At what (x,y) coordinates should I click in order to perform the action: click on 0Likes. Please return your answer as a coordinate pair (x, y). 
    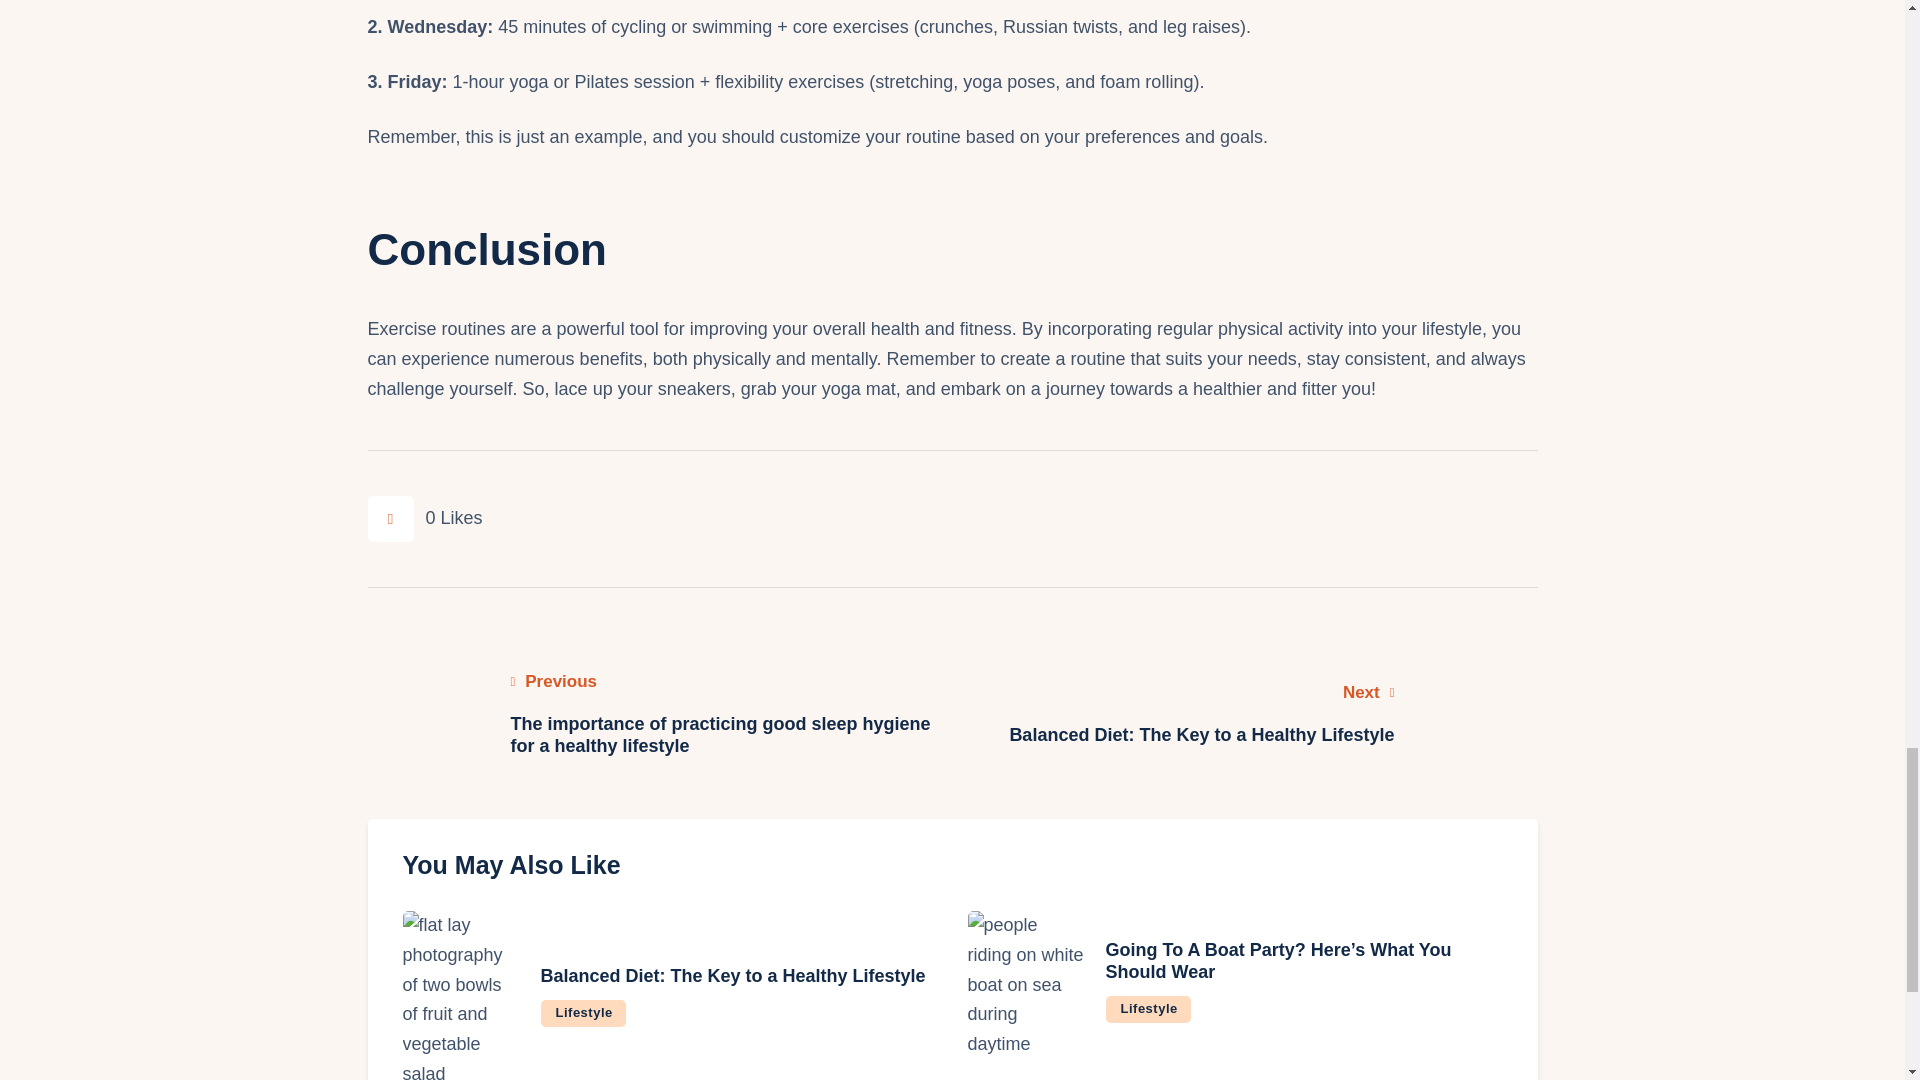
    Looking at the image, I should click on (426, 518).